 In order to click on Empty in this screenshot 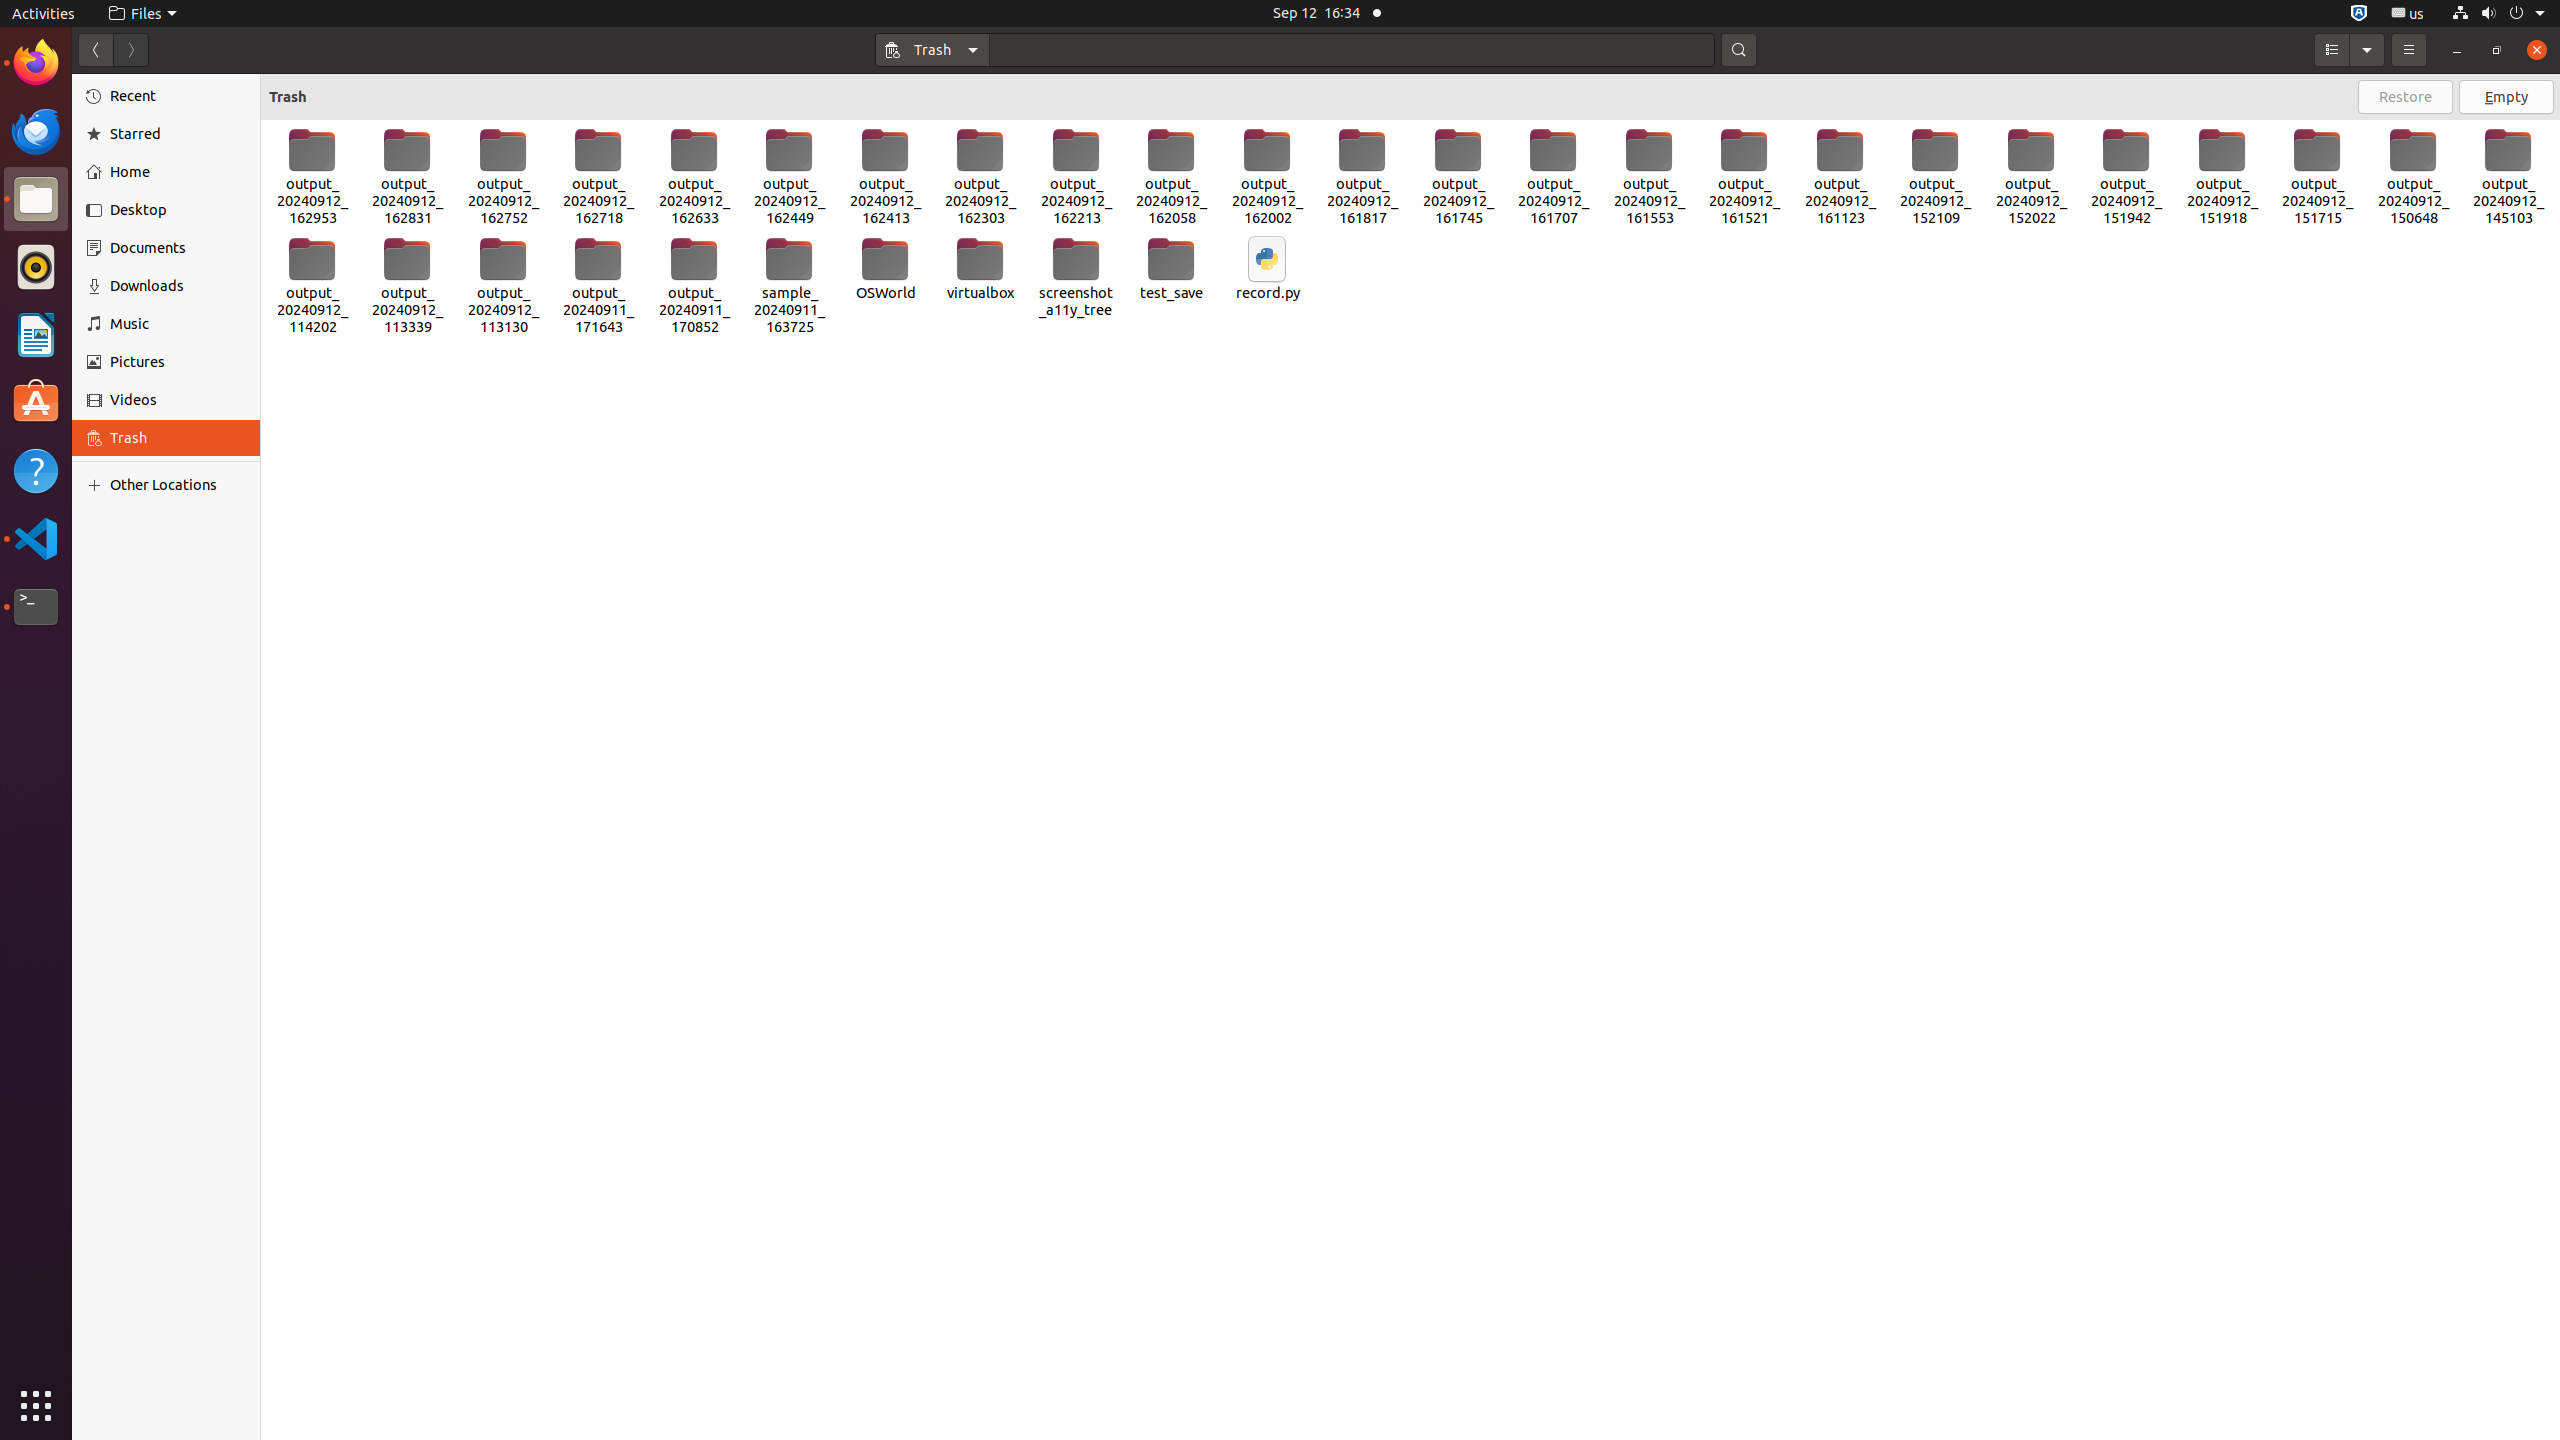, I will do `click(2506, 97)`.